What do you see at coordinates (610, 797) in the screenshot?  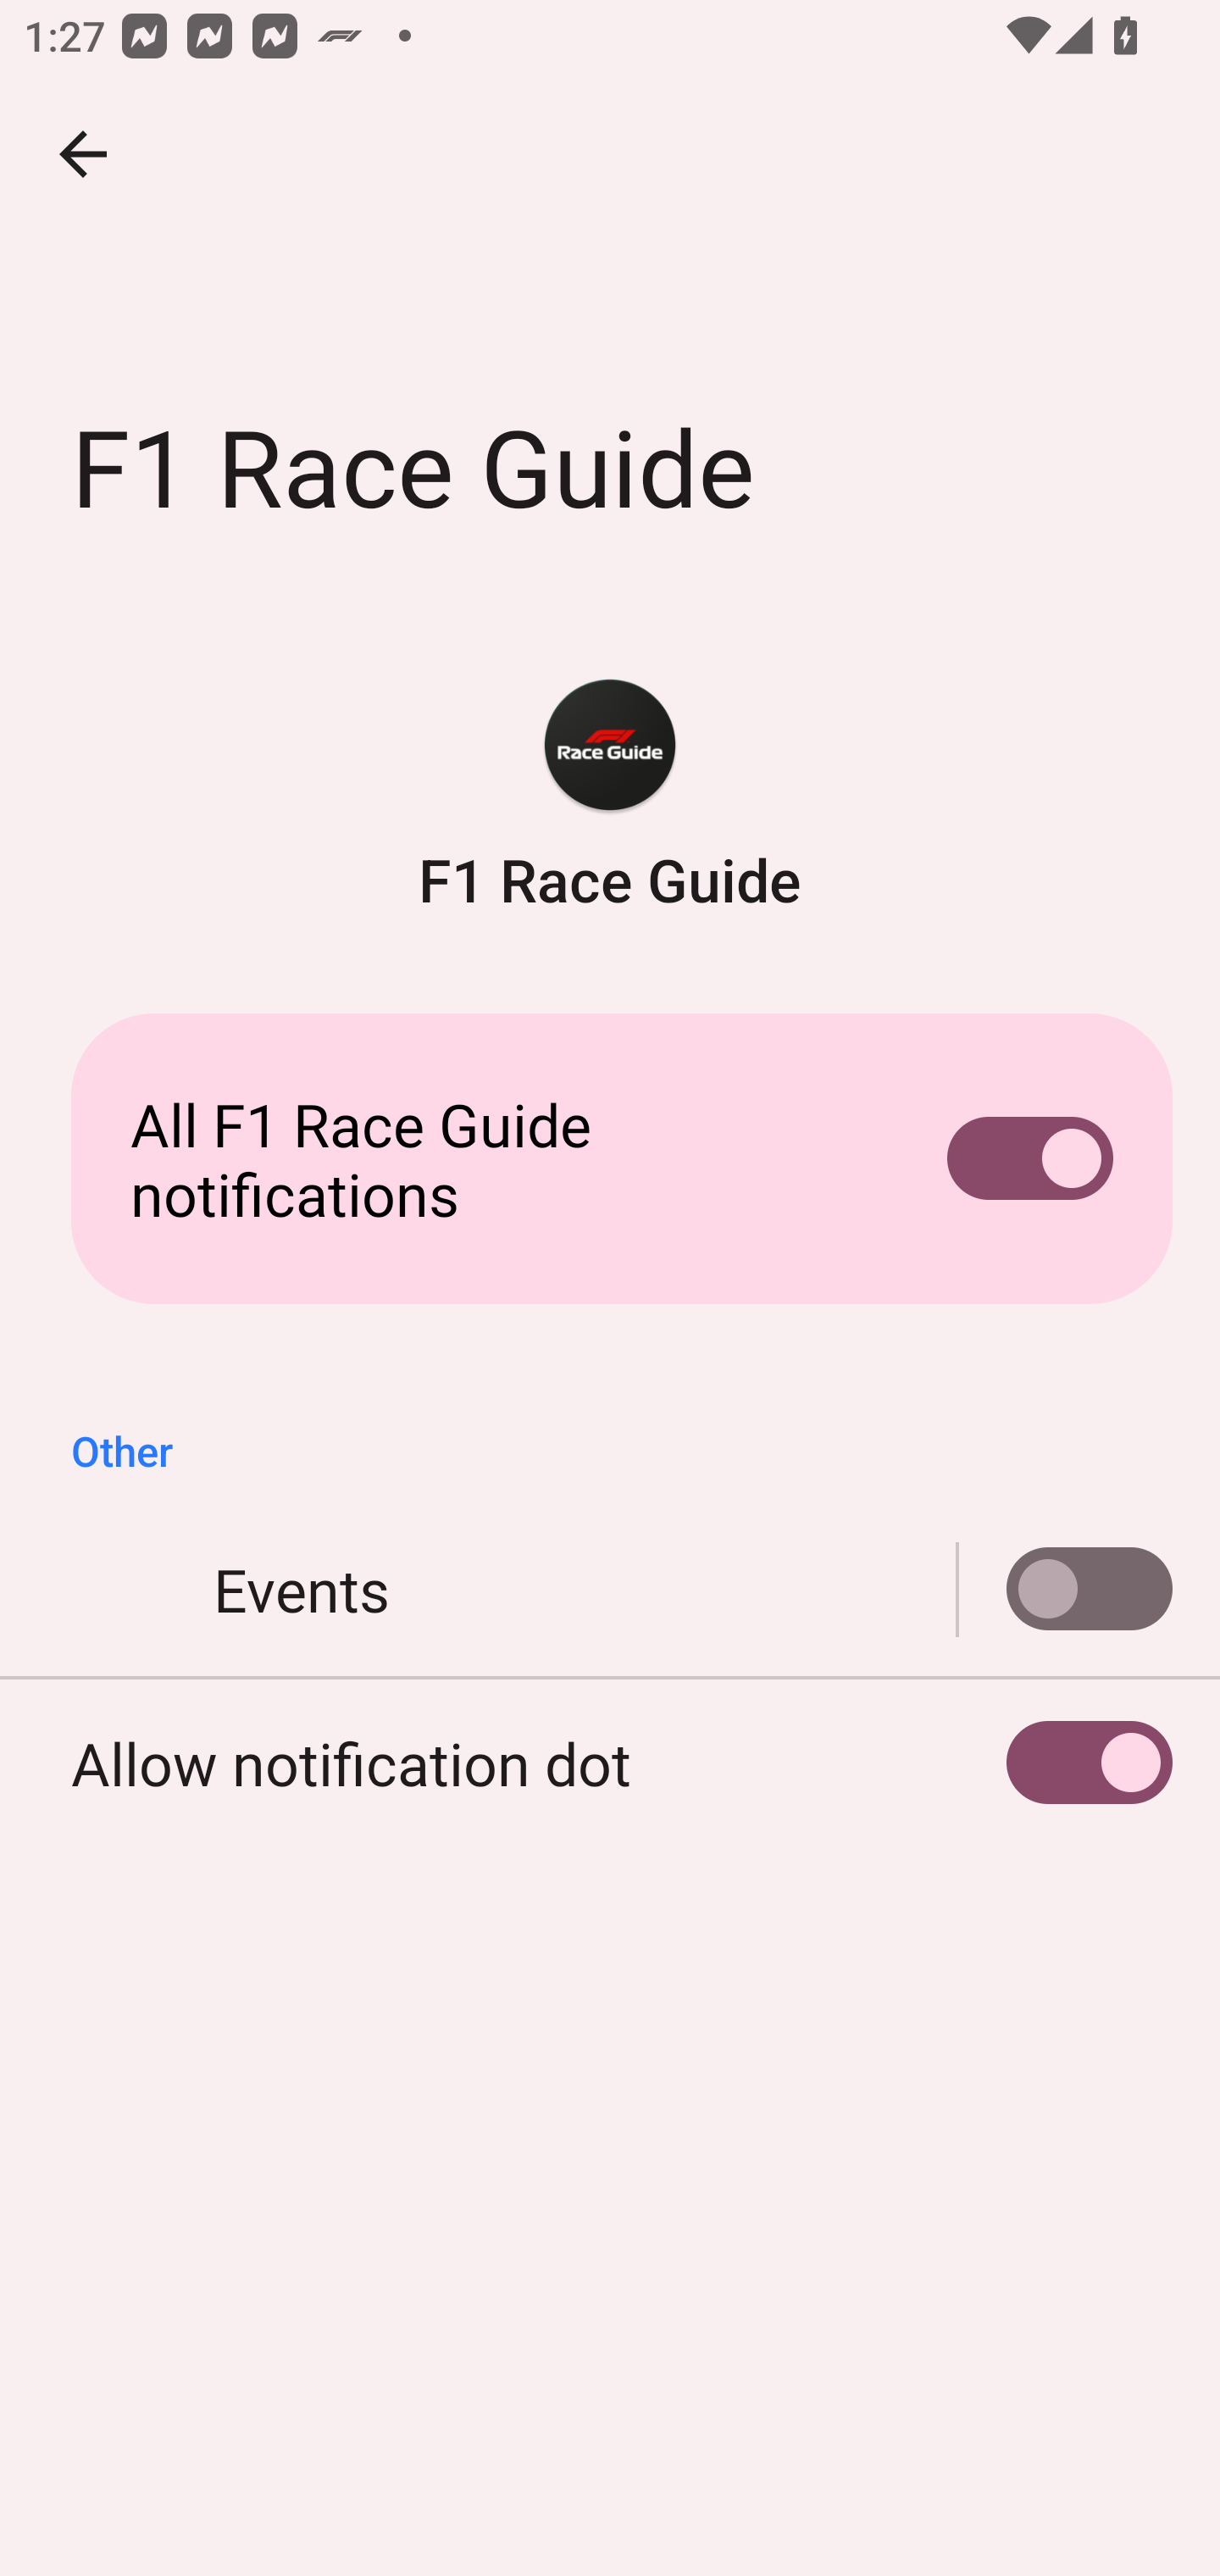 I see `F1 Race Guide` at bounding box center [610, 797].